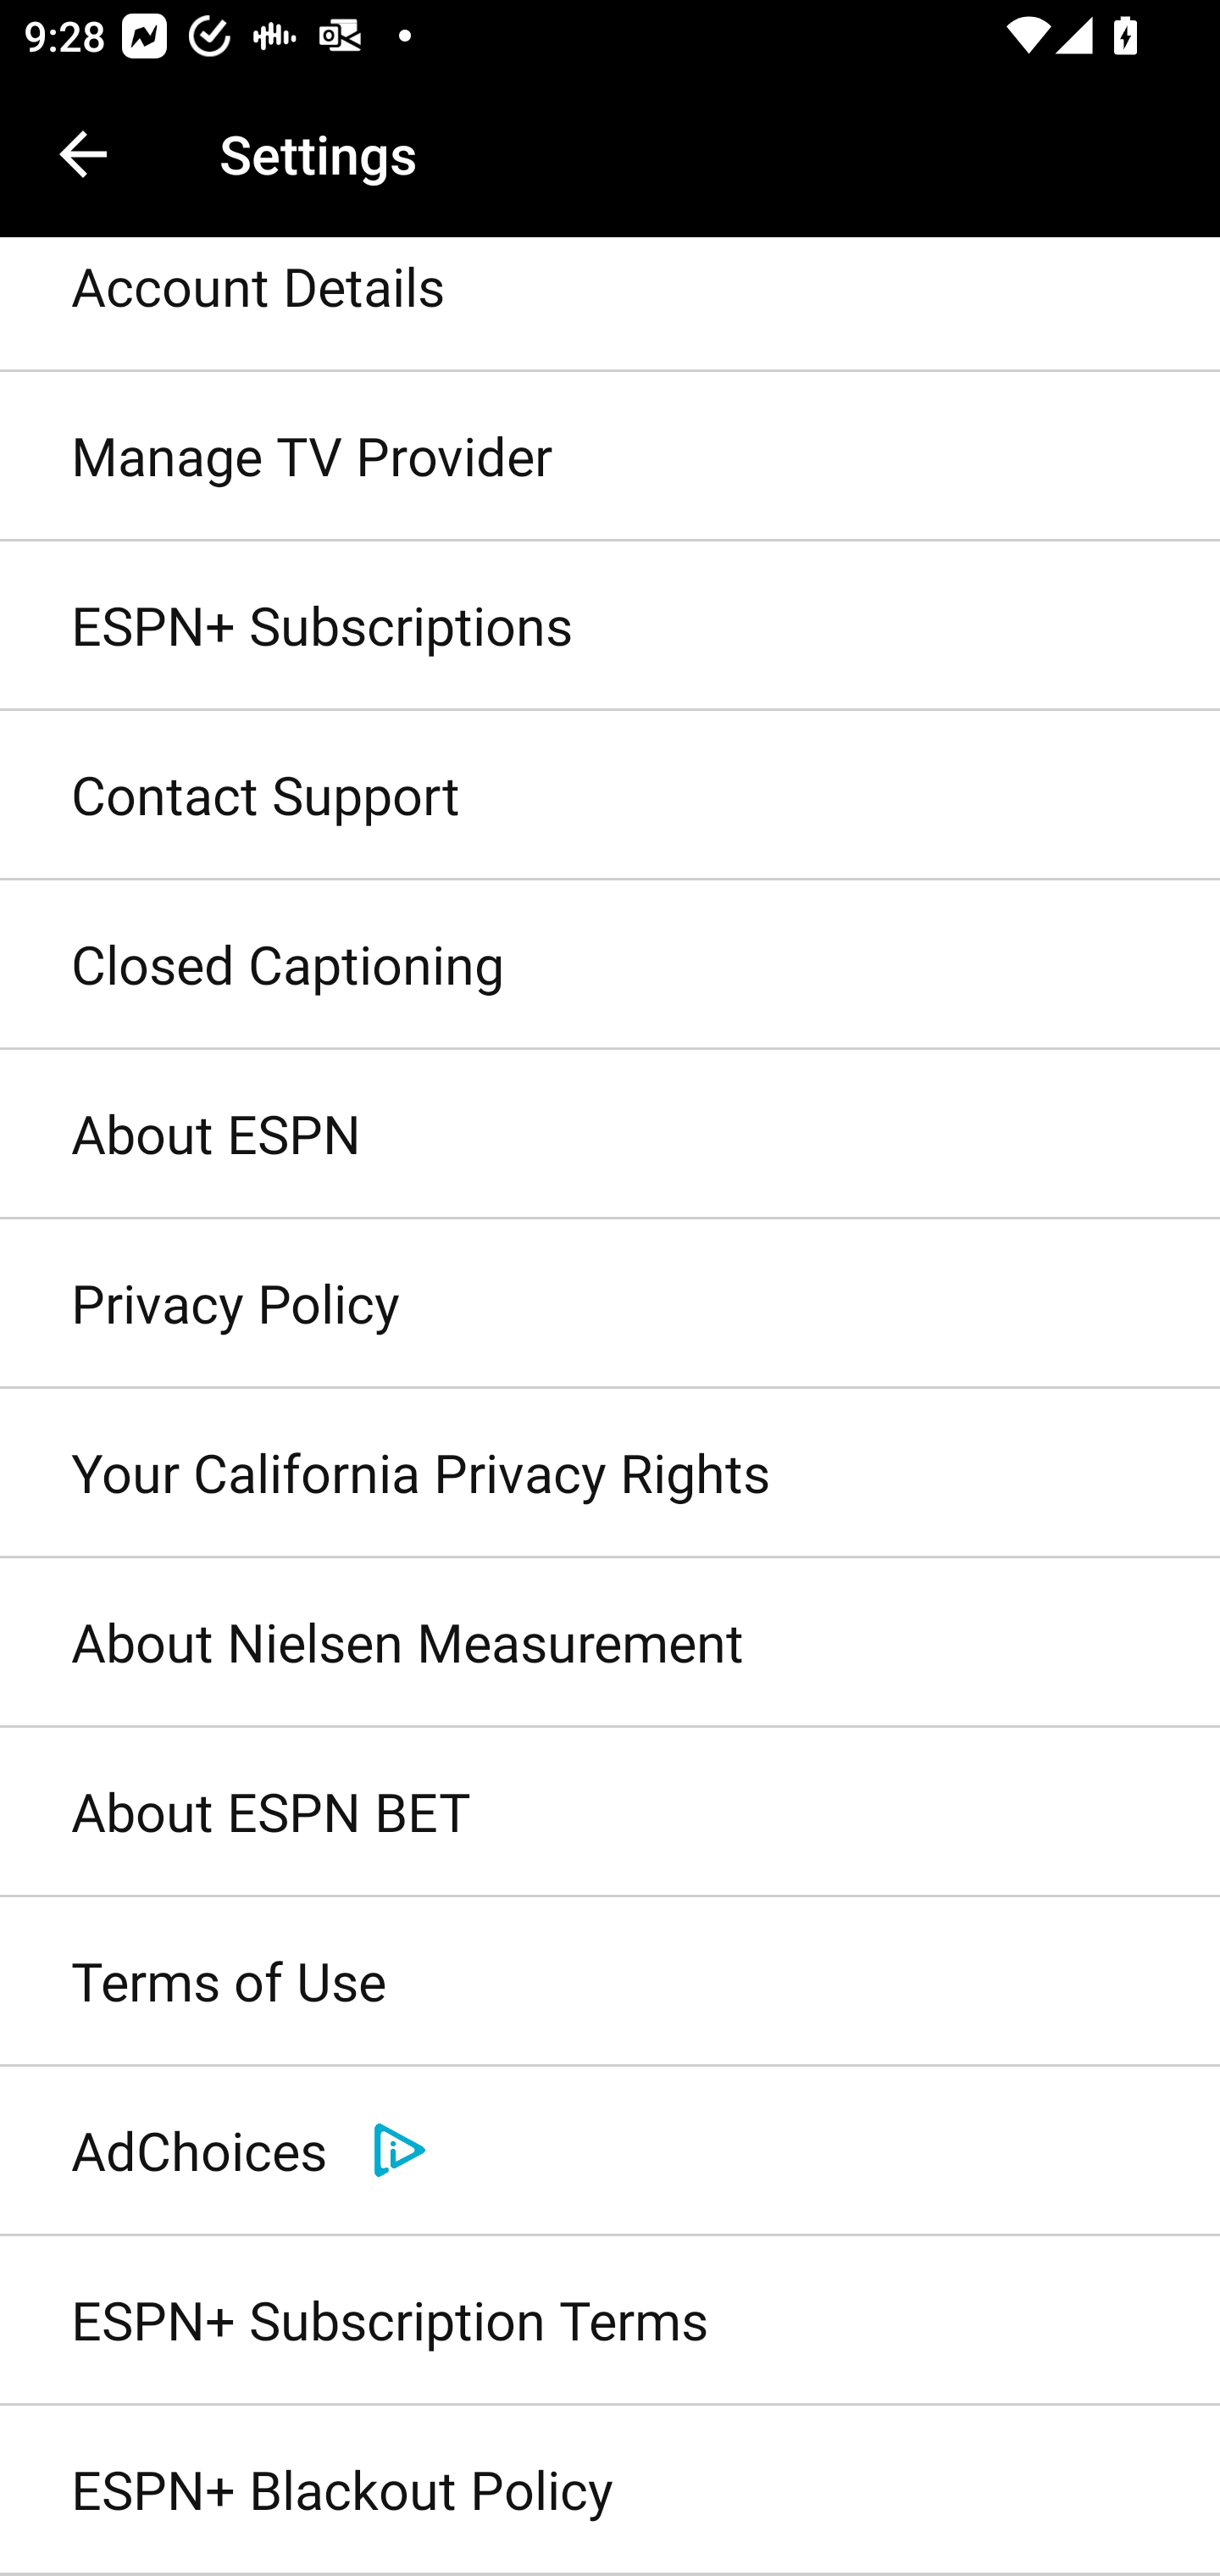 The image size is (1220, 2576). Describe the element at coordinates (610, 1473) in the screenshot. I see `Your California Privacy Rights` at that location.